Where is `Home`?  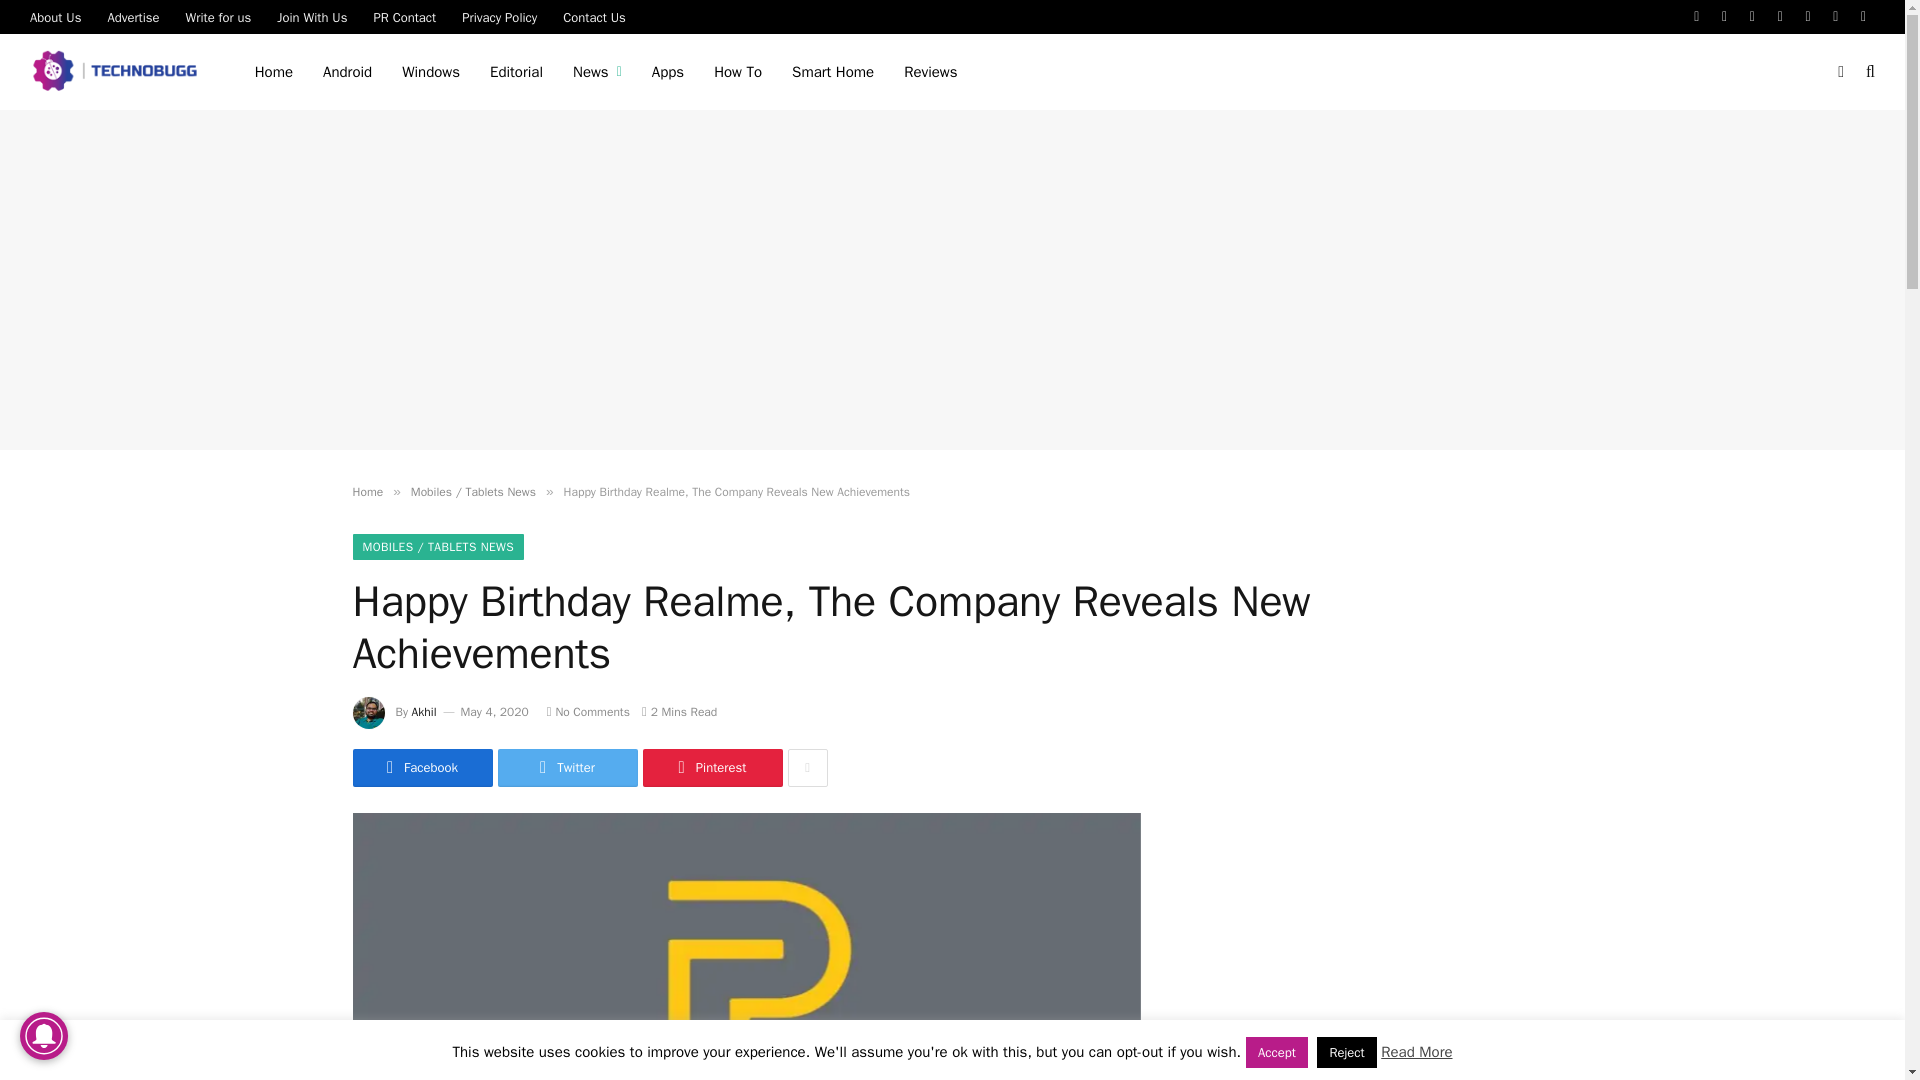 Home is located at coordinates (274, 72).